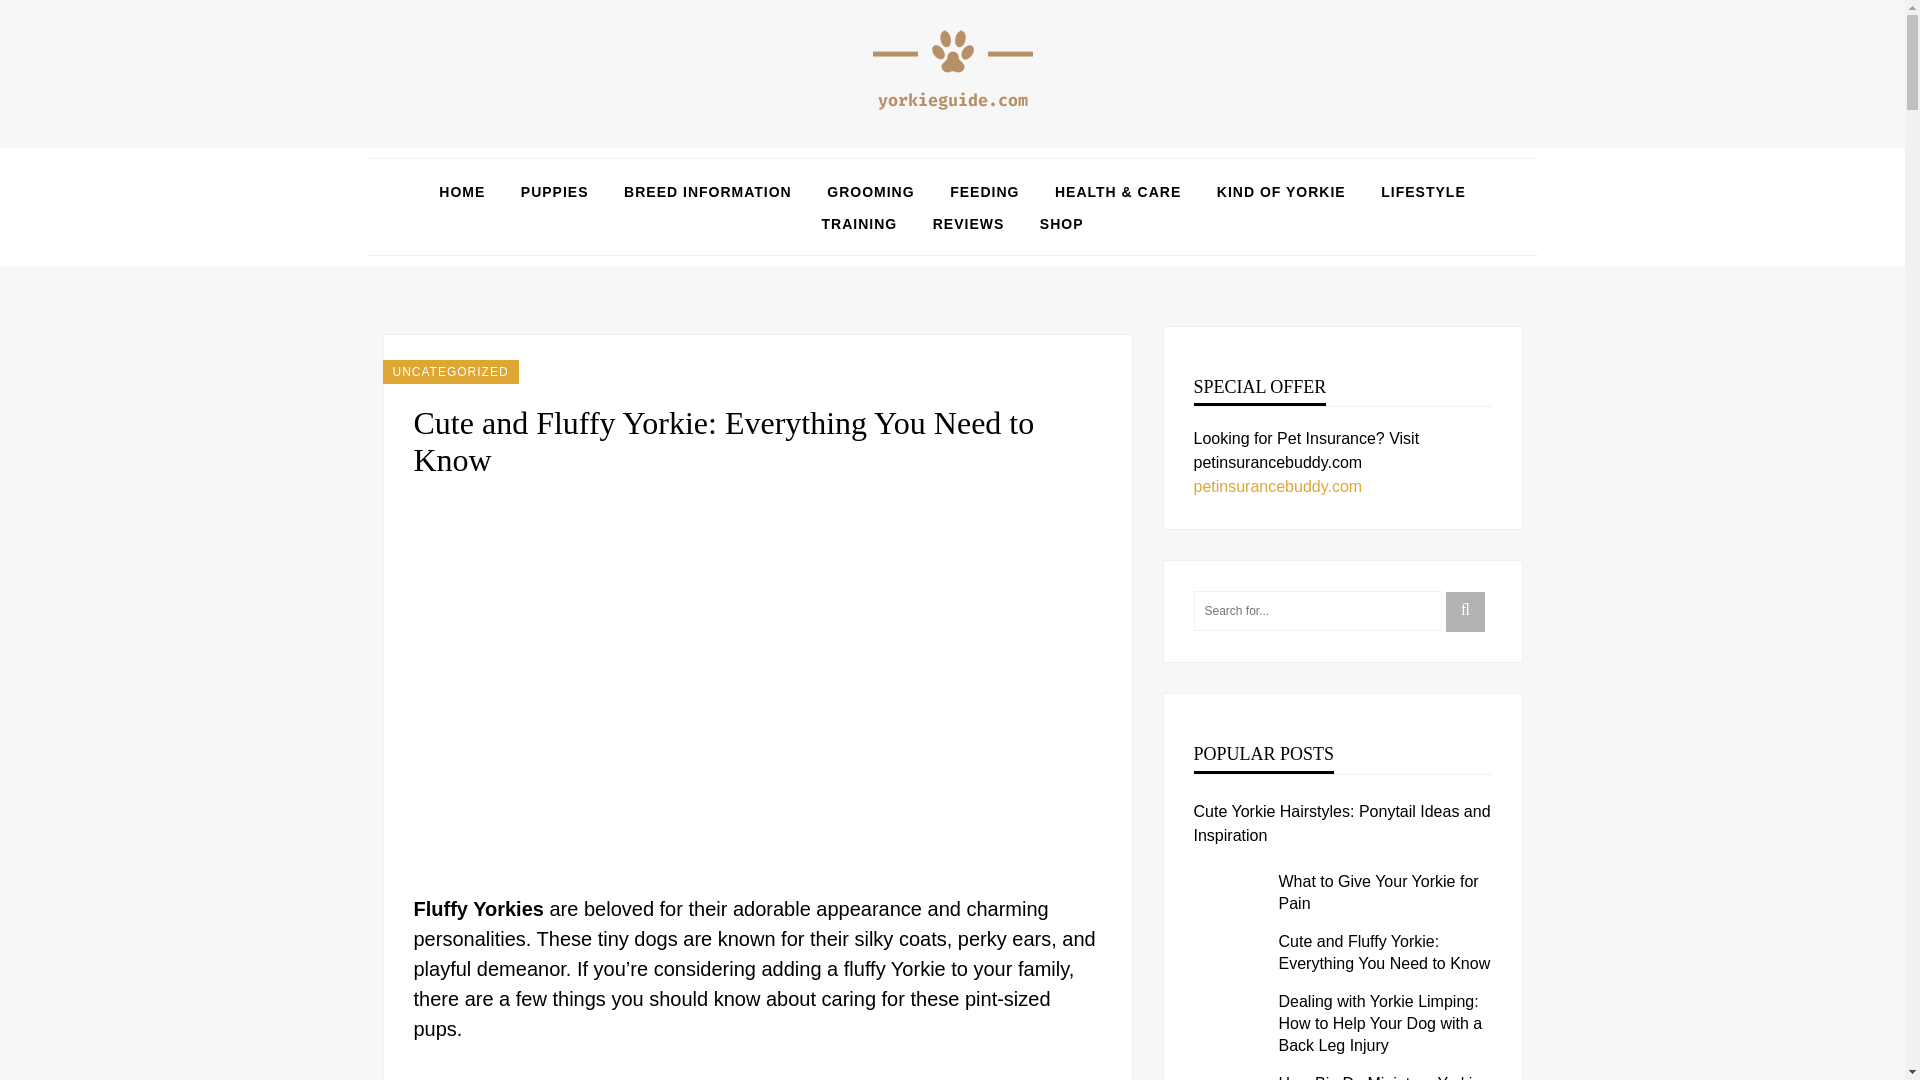  What do you see at coordinates (462, 192) in the screenshot?
I see `HOME` at bounding box center [462, 192].